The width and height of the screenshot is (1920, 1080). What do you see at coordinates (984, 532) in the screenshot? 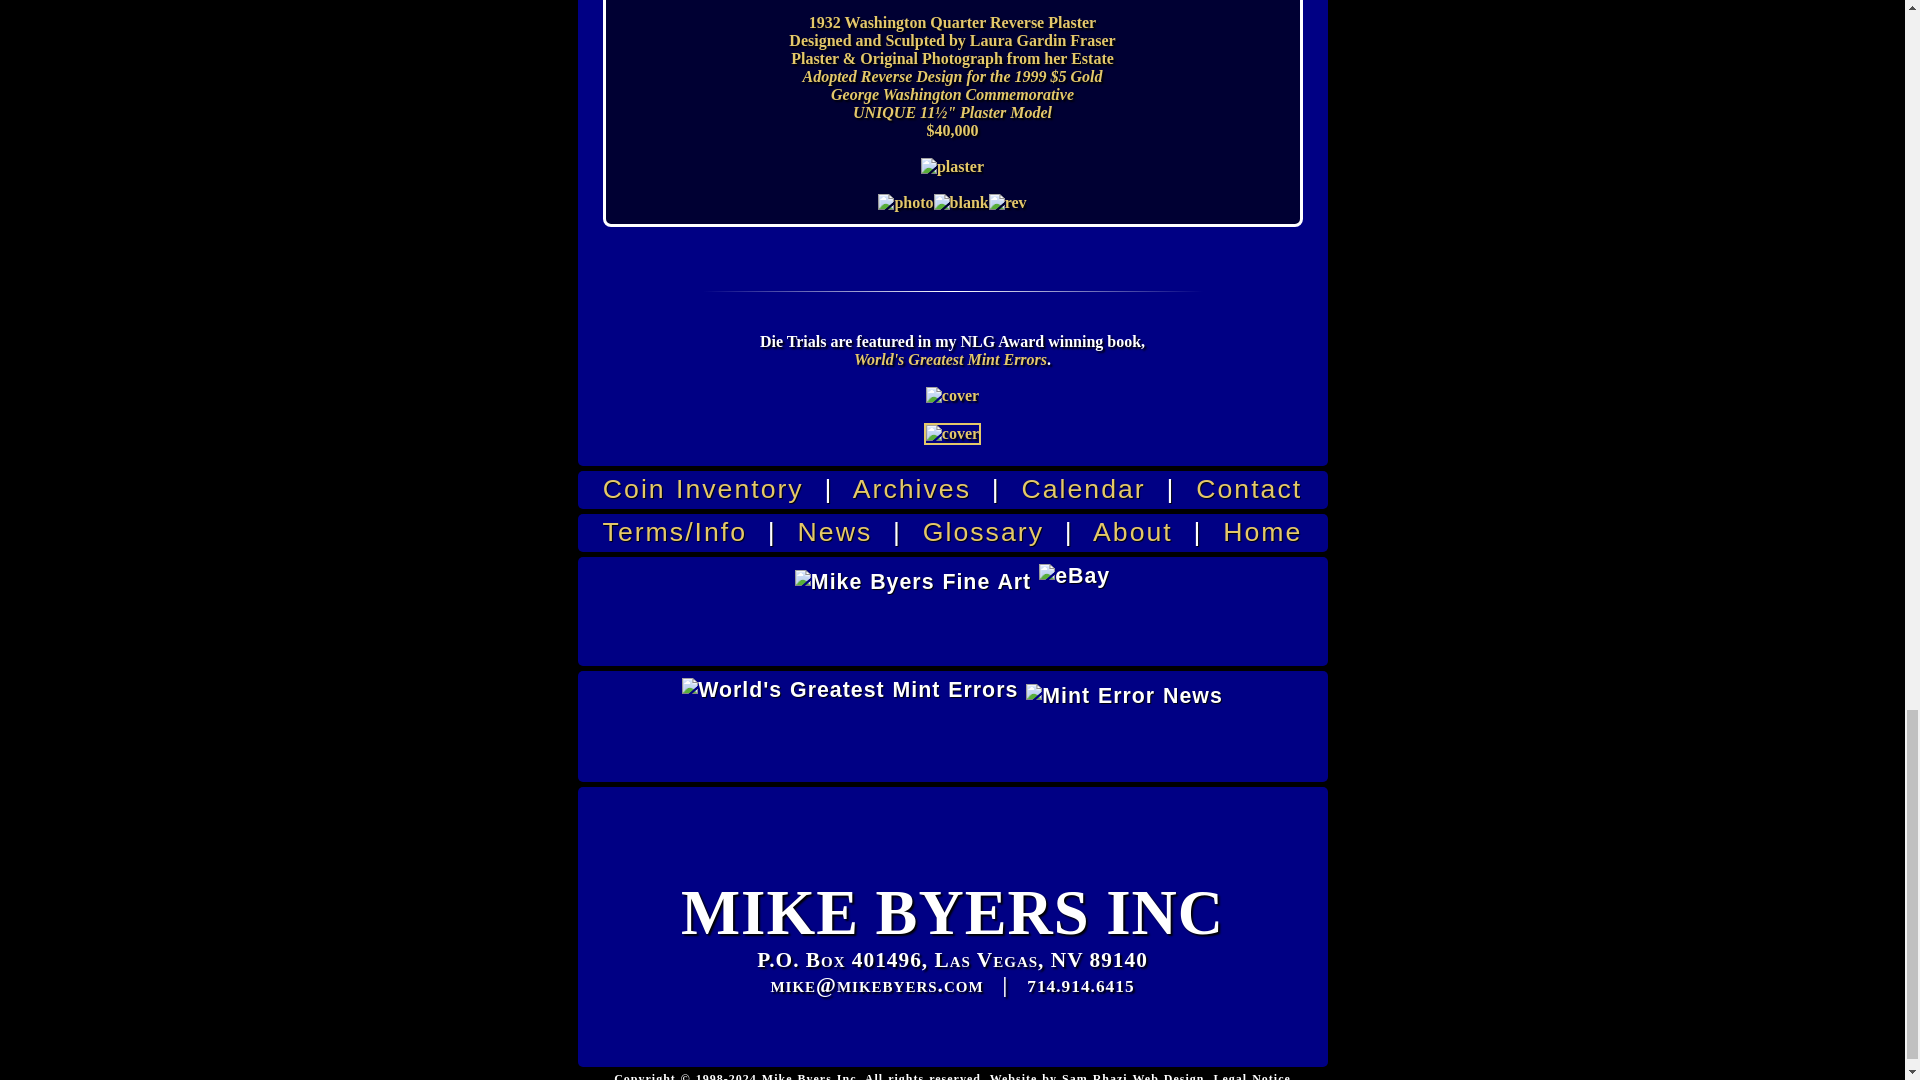
I see `Glossary` at bounding box center [984, 532].